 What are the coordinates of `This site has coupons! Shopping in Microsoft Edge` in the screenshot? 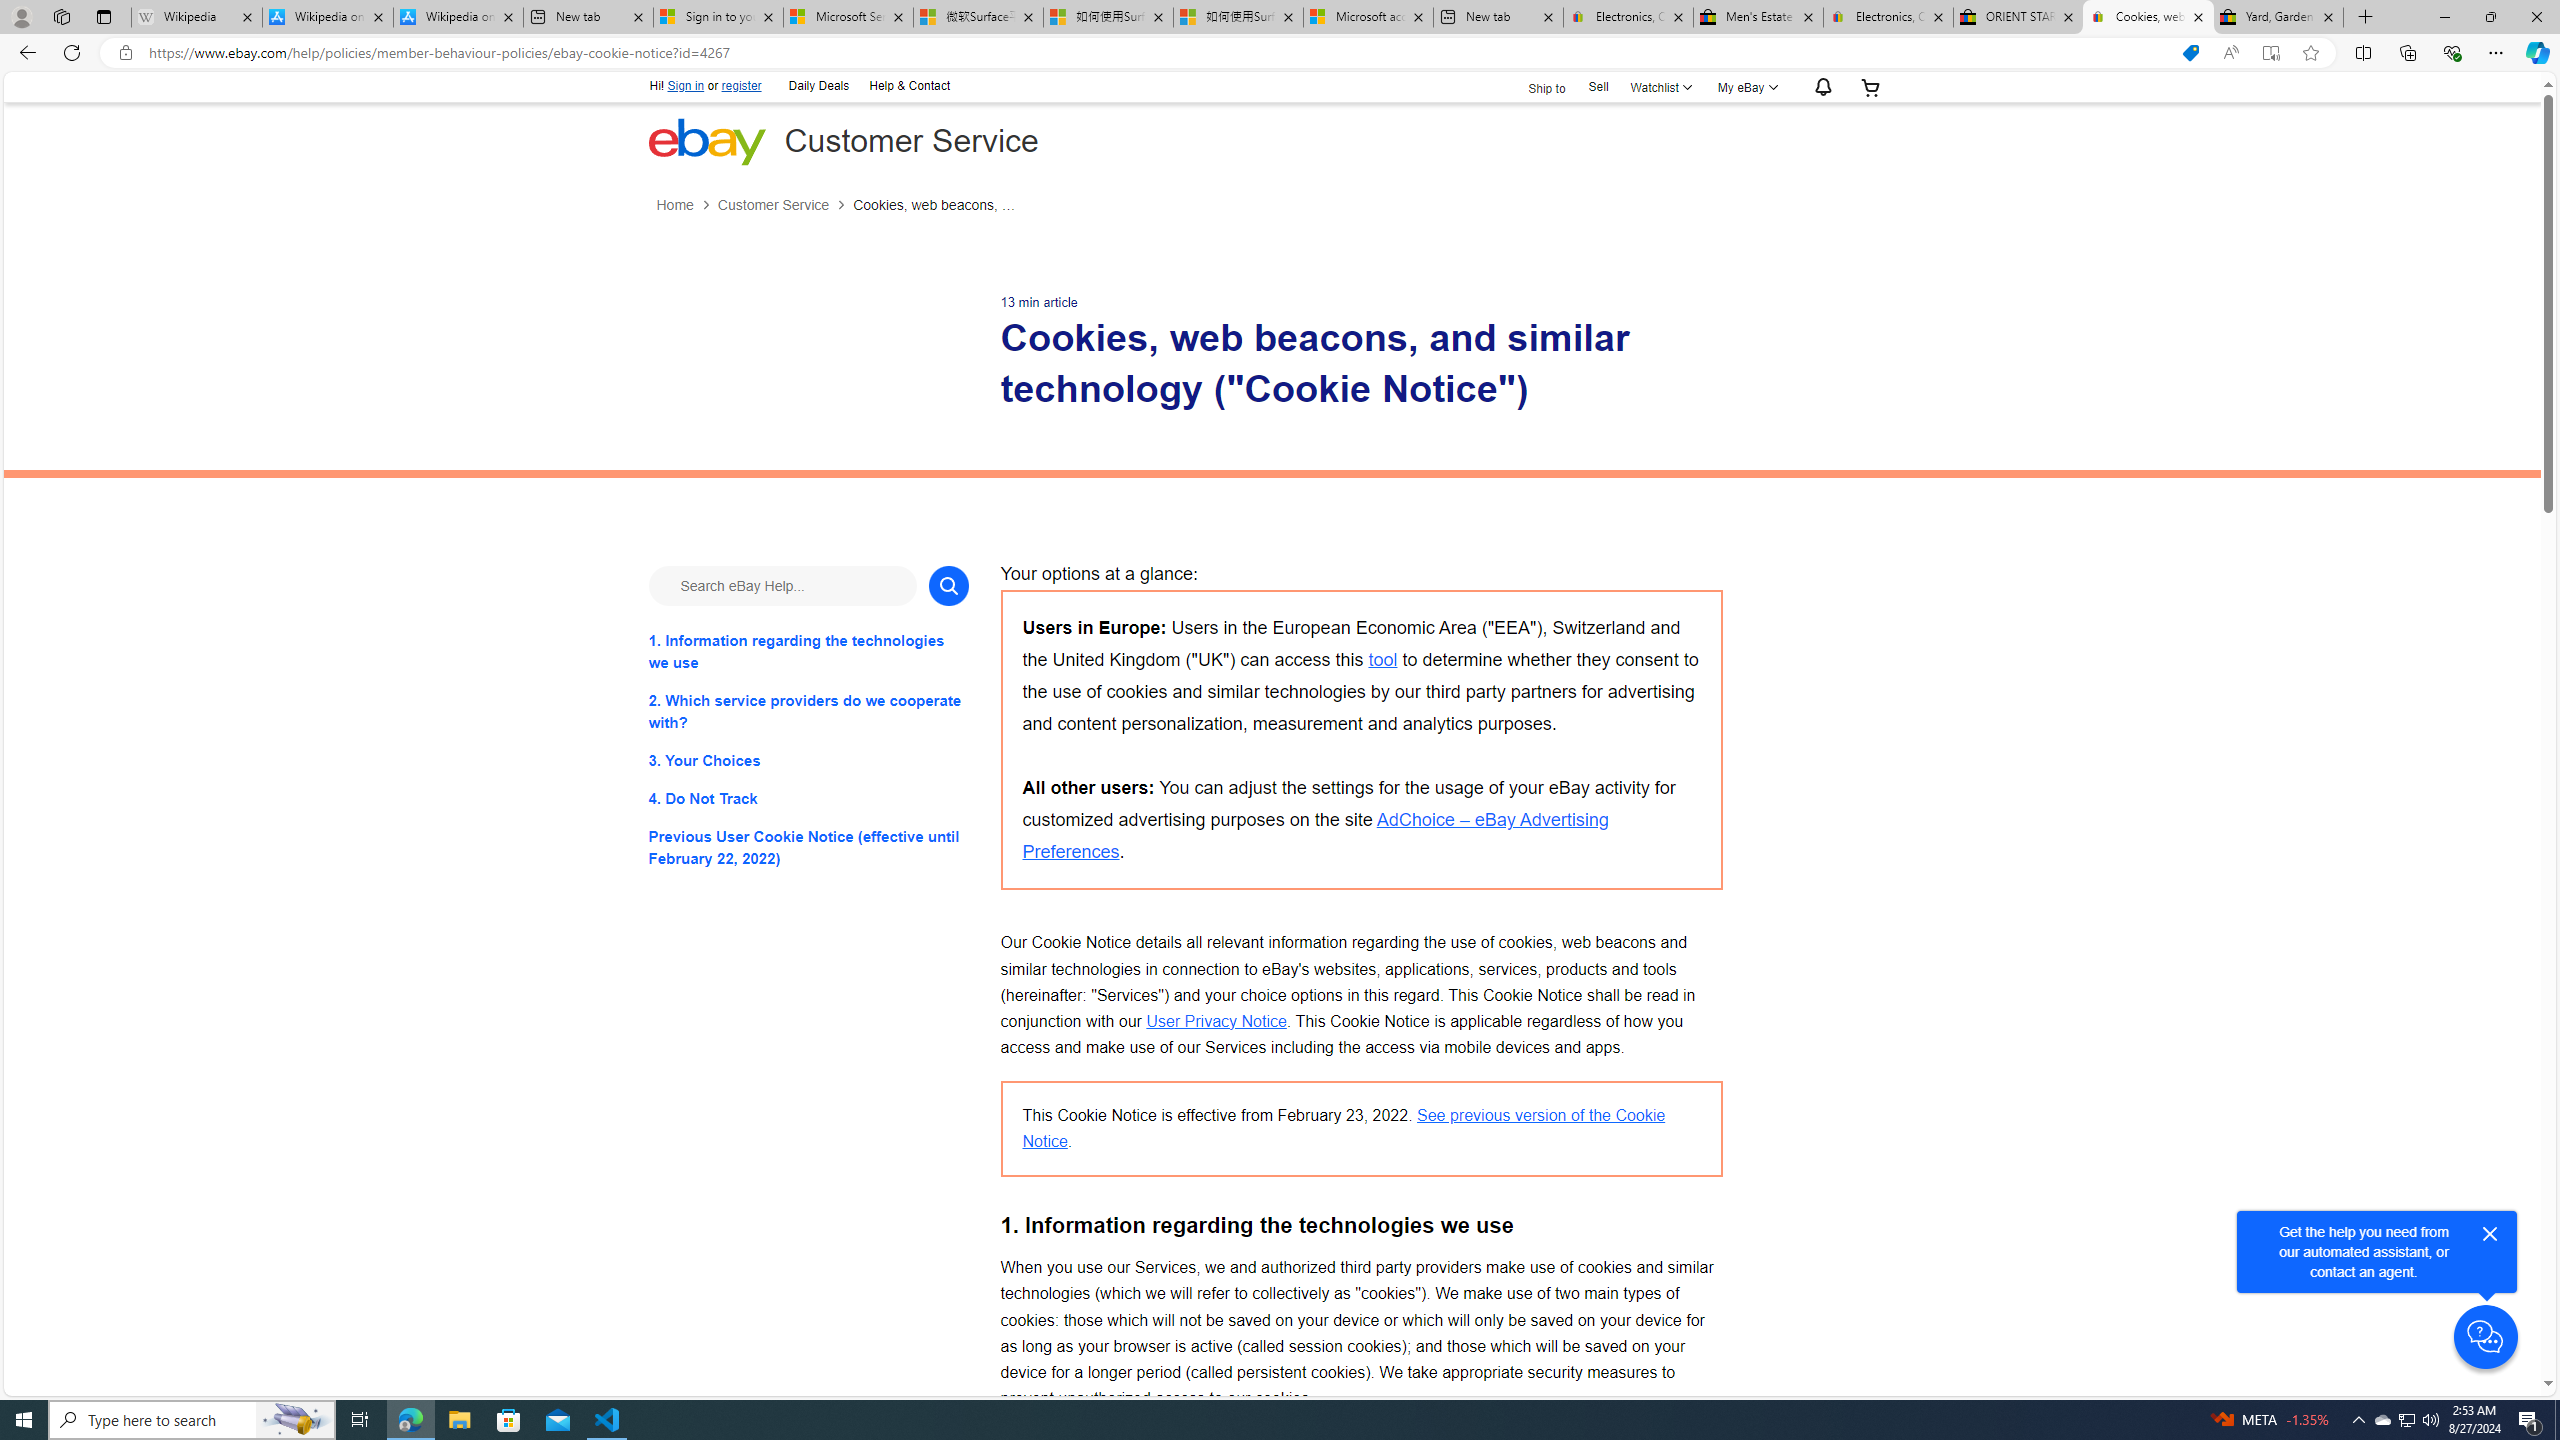 It's located at (2190, 53).